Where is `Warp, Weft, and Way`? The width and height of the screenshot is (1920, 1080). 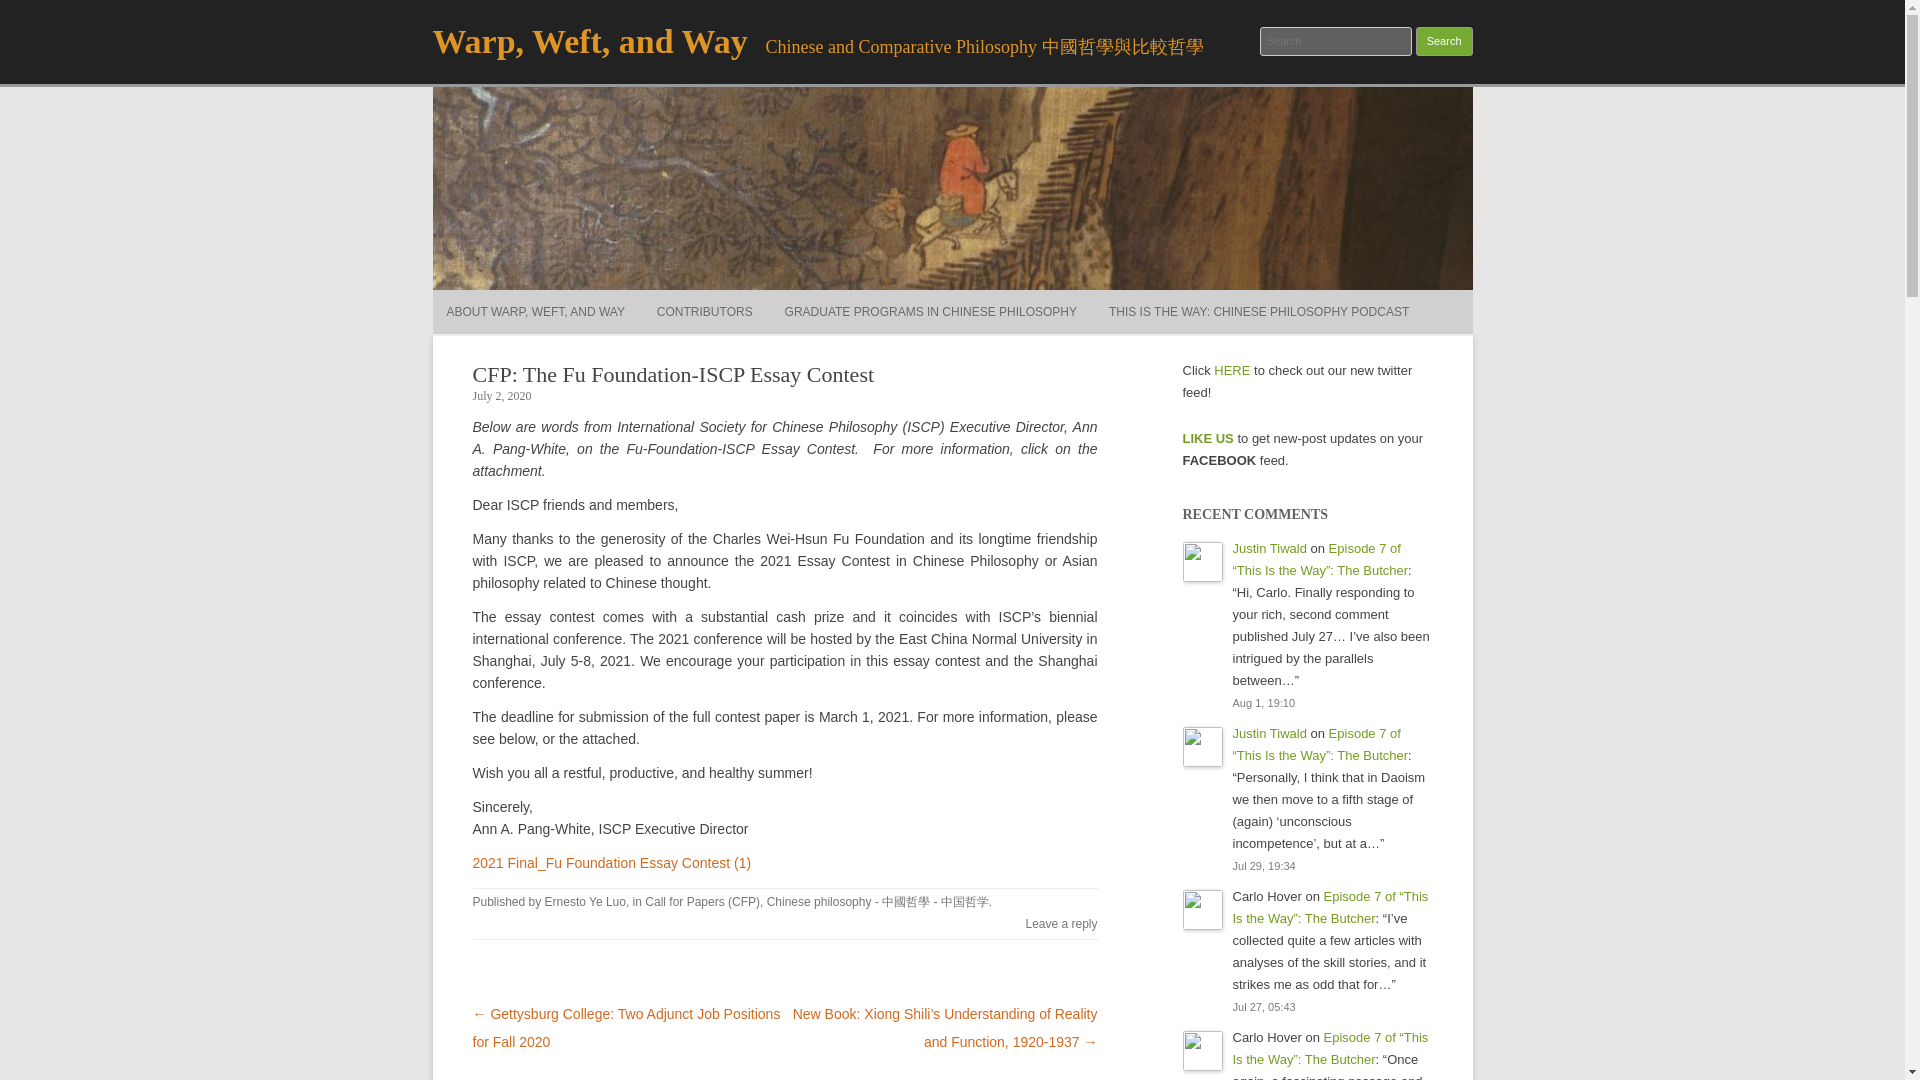
Warp, Weft, and Way is located at coordinates (589, 41).